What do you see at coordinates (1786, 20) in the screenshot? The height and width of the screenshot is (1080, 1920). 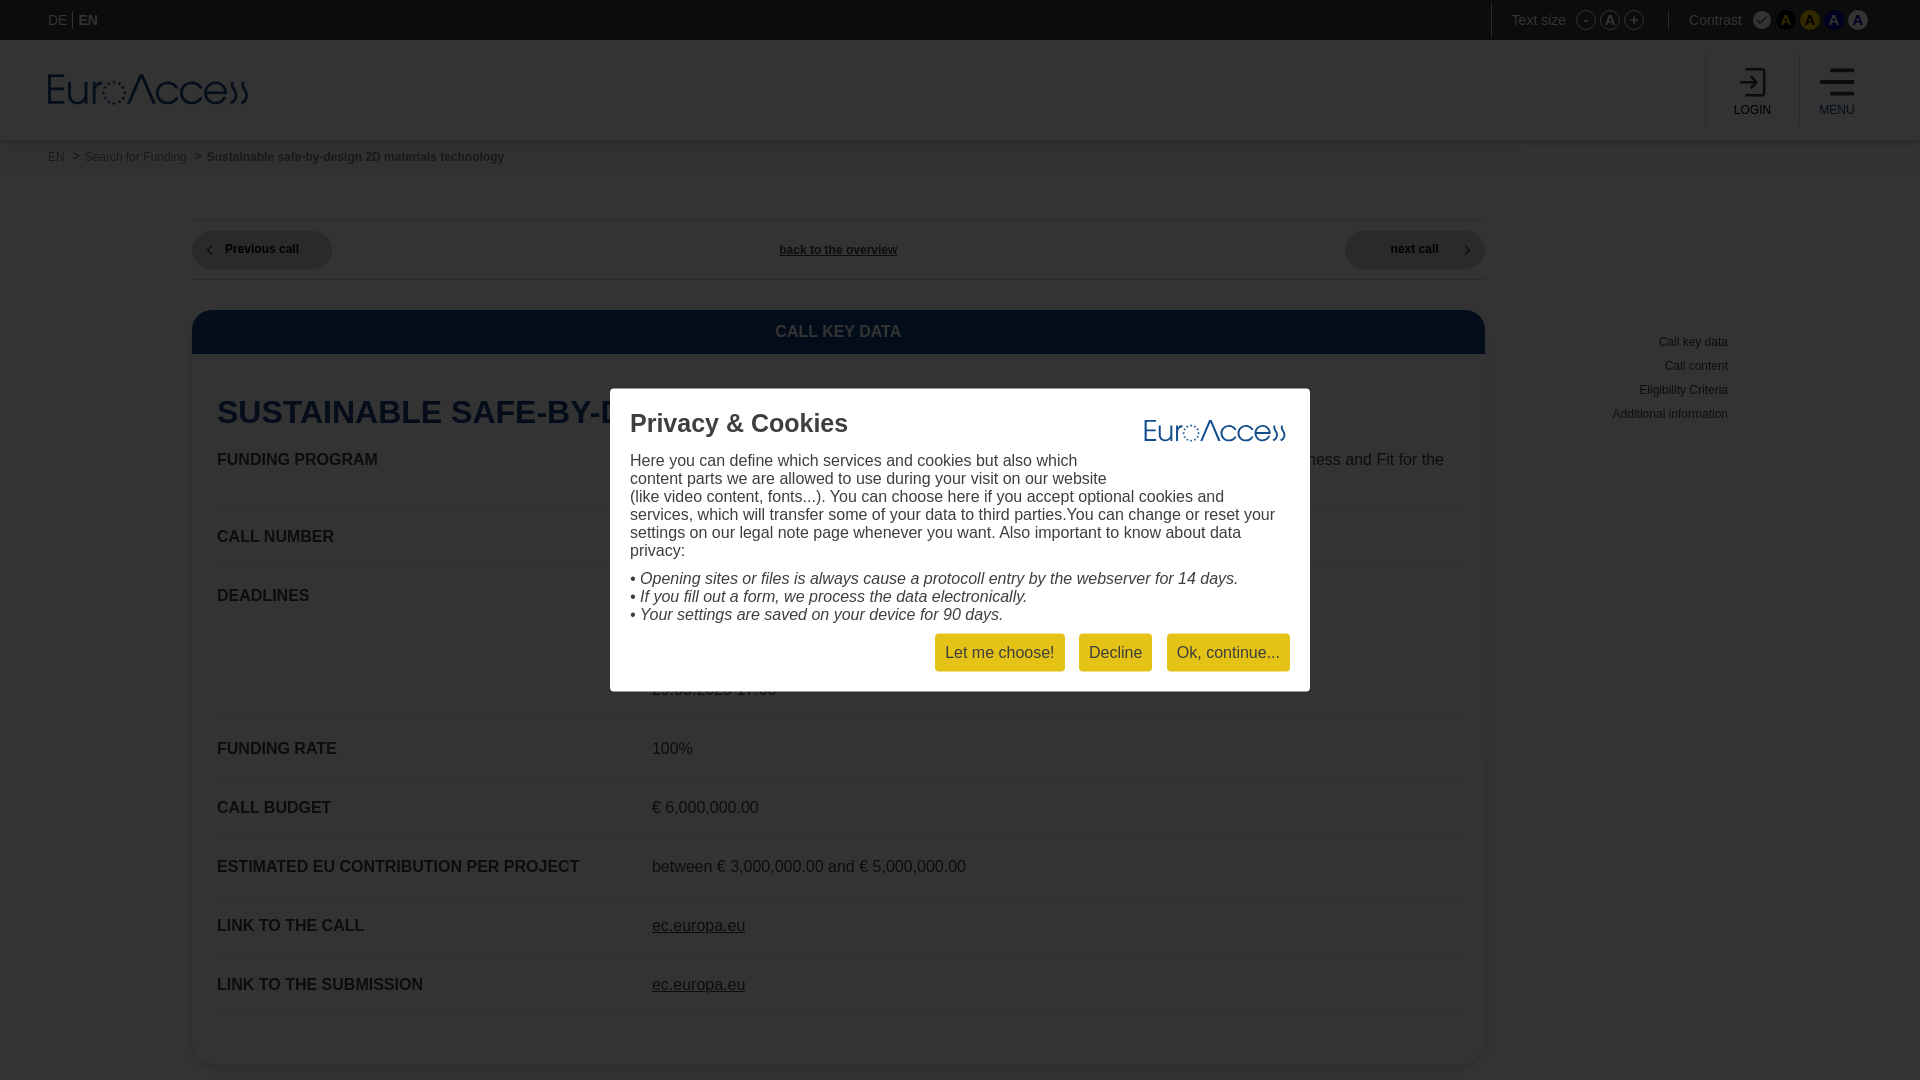 I see `A` at bounding box center [1786, 20].